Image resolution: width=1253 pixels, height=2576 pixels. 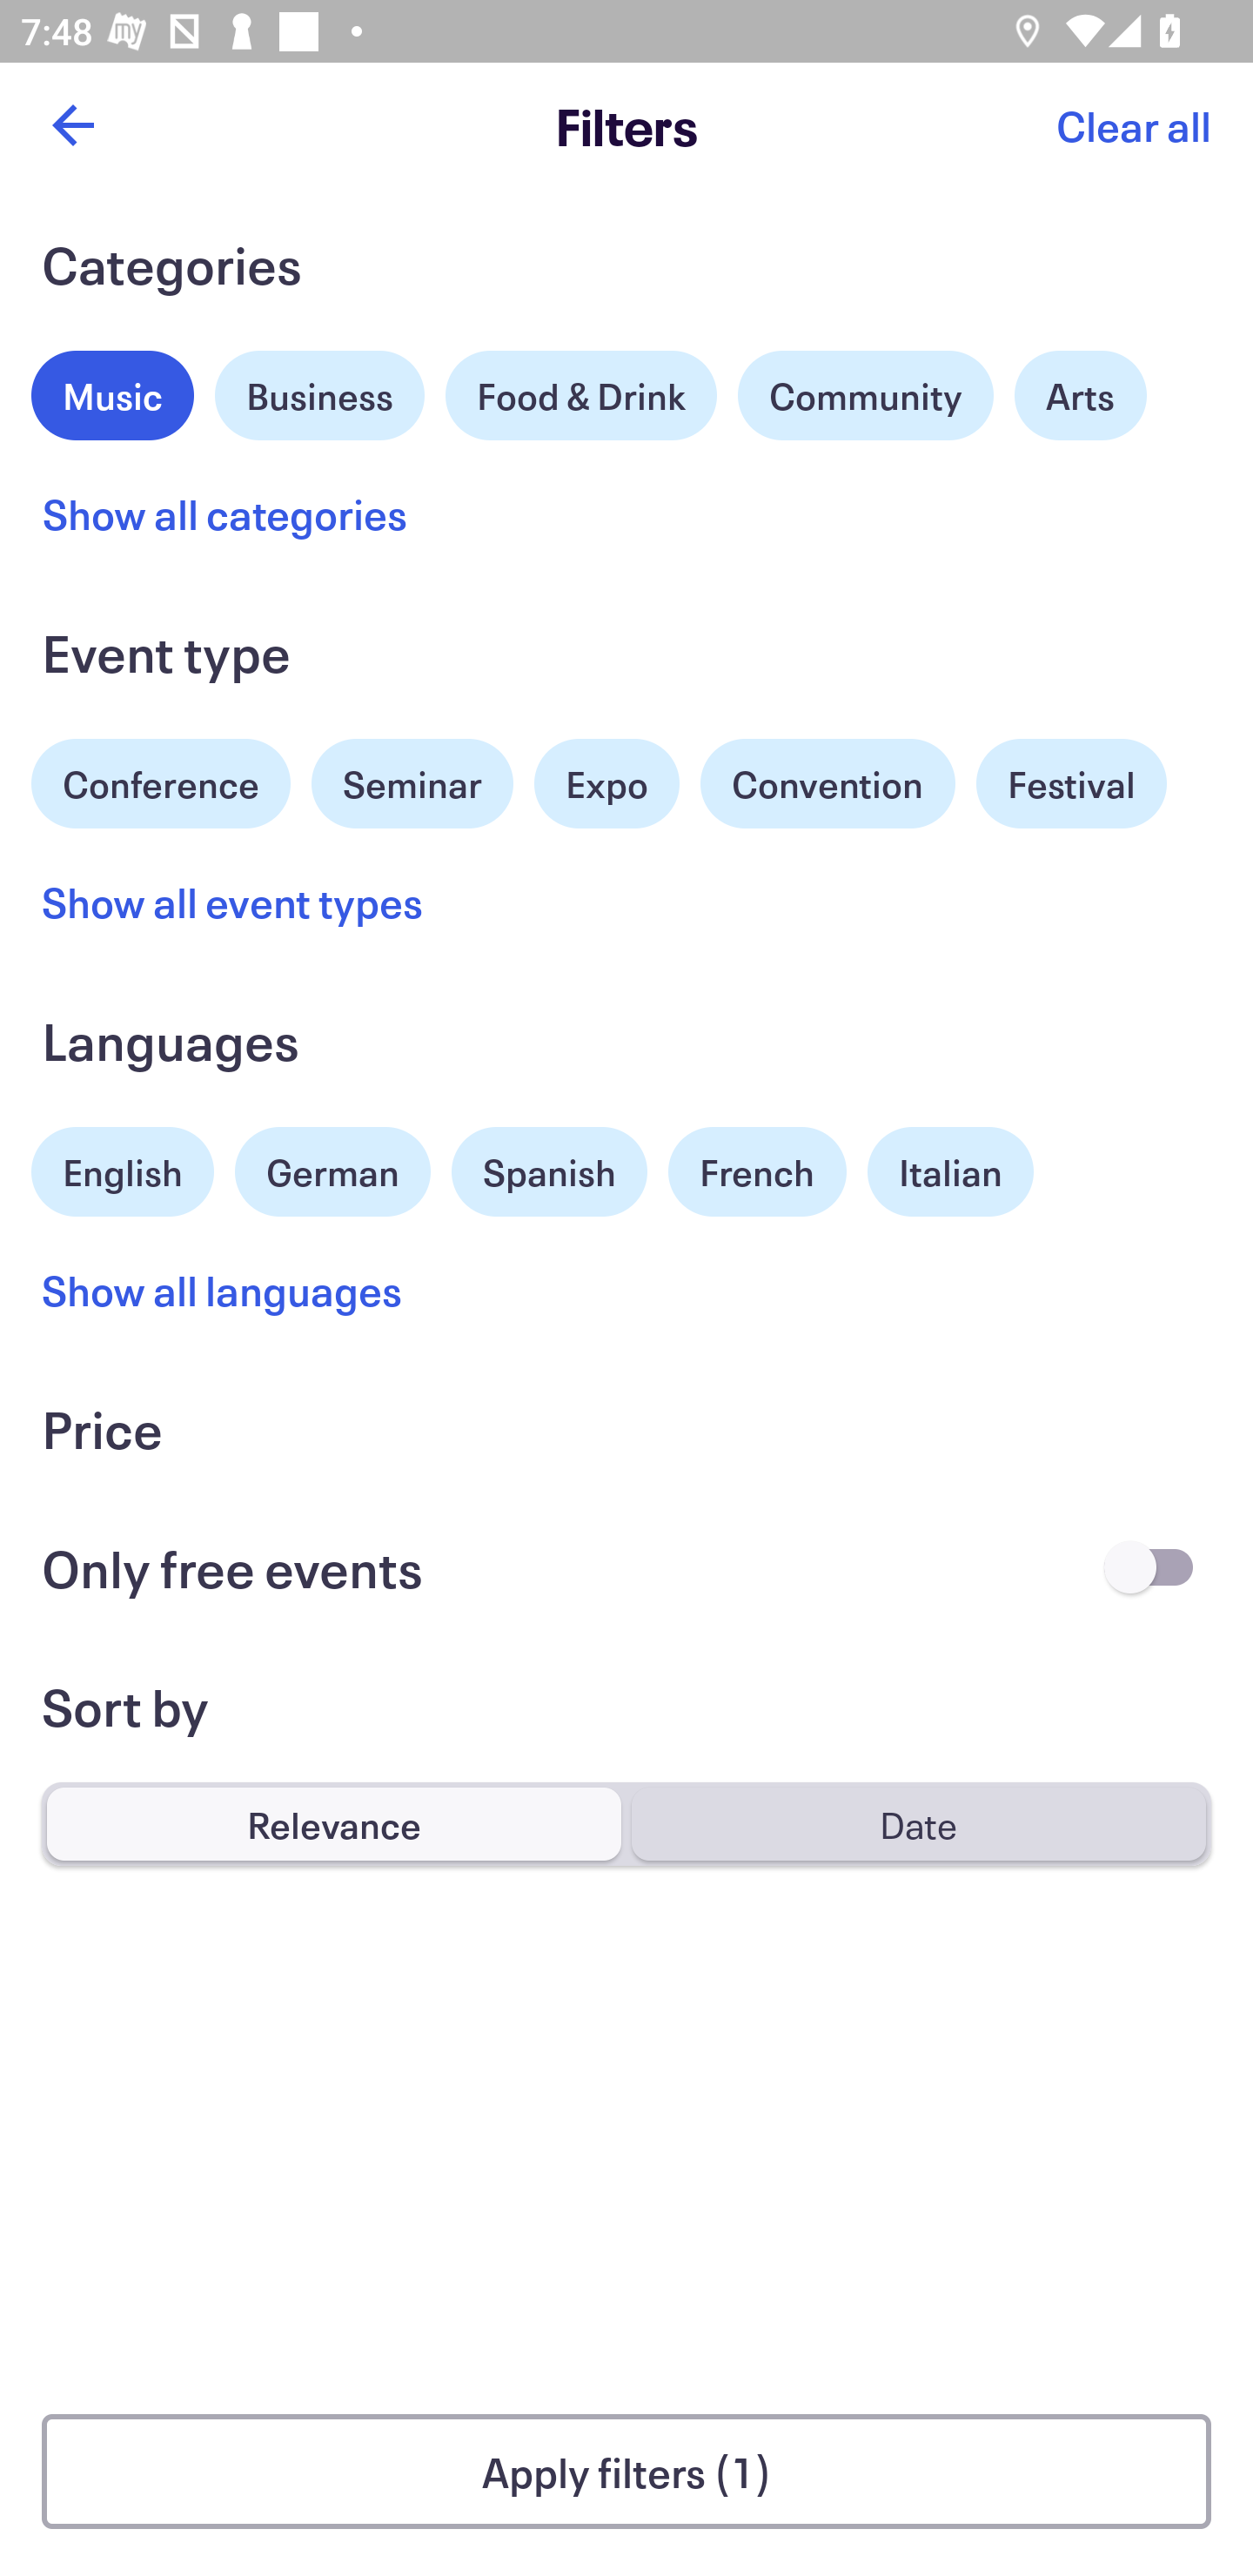 What do you see at coordinates (757, 1171) in the screenshot?
I see `French` at bounding box center [757, 1171].